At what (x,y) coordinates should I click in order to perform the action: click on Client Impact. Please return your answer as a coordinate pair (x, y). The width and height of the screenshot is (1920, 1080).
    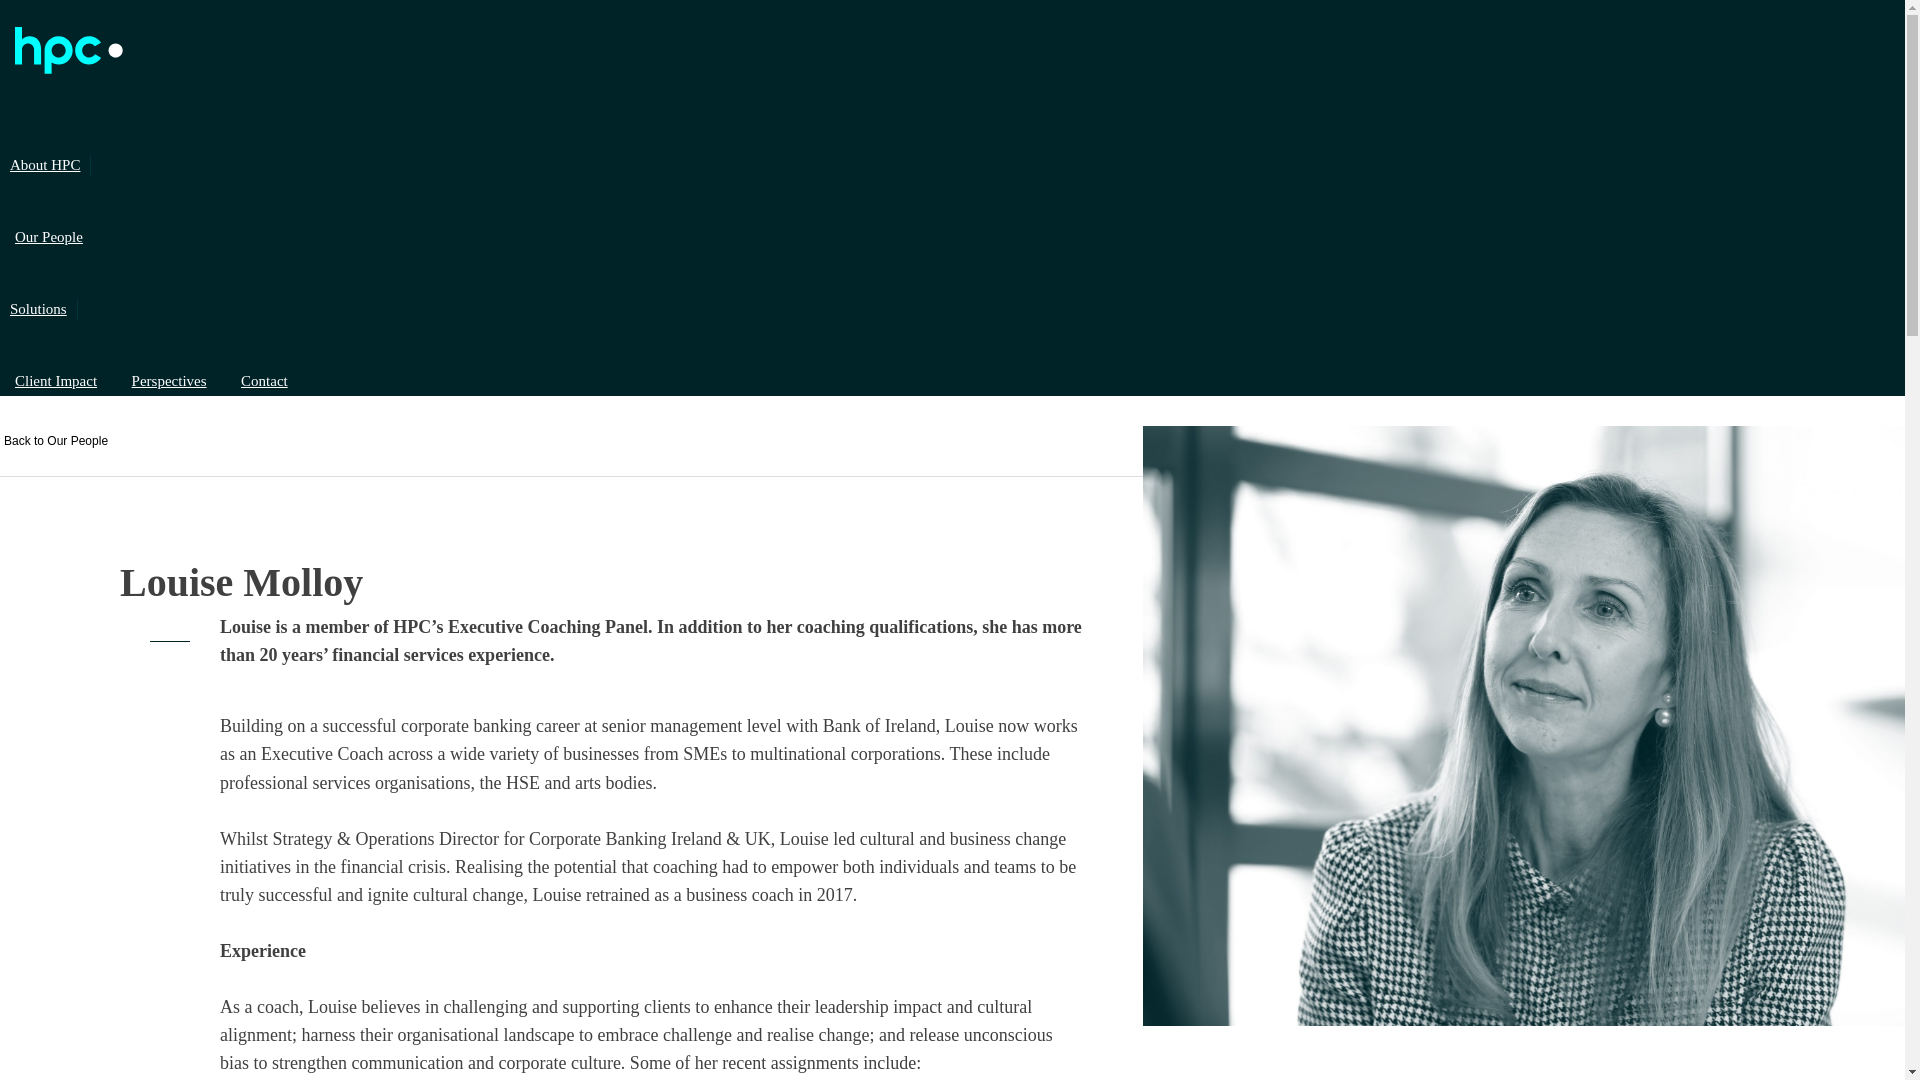
    Looking at the image, I should click on (56, 380).